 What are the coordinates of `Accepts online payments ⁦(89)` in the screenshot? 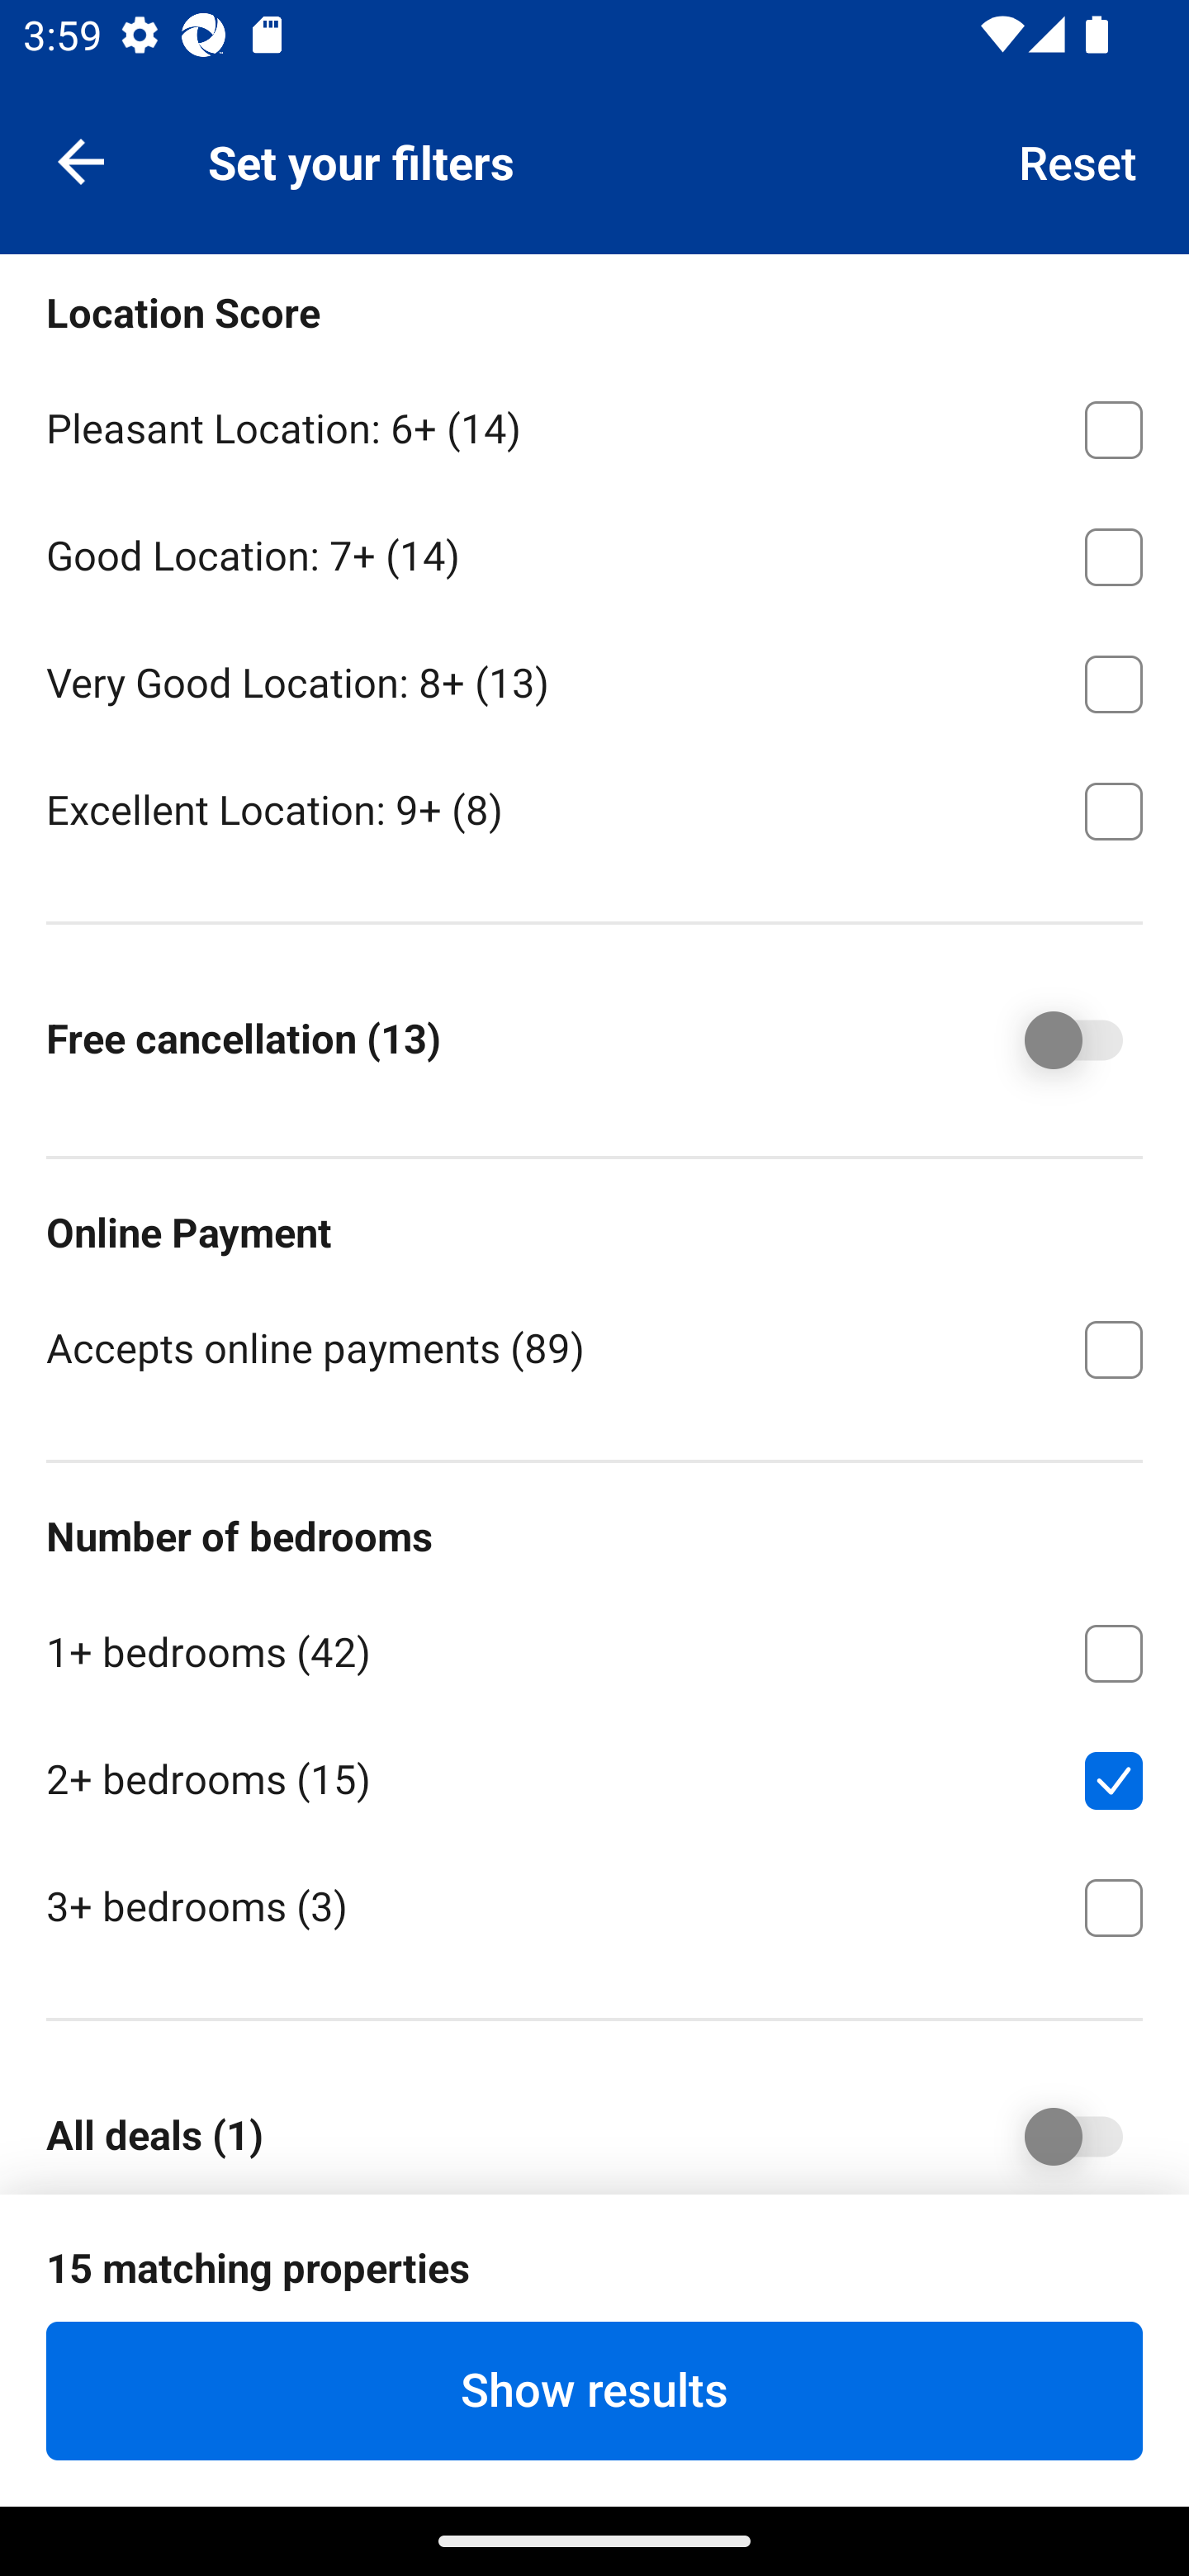 It's located at (594, 1347).